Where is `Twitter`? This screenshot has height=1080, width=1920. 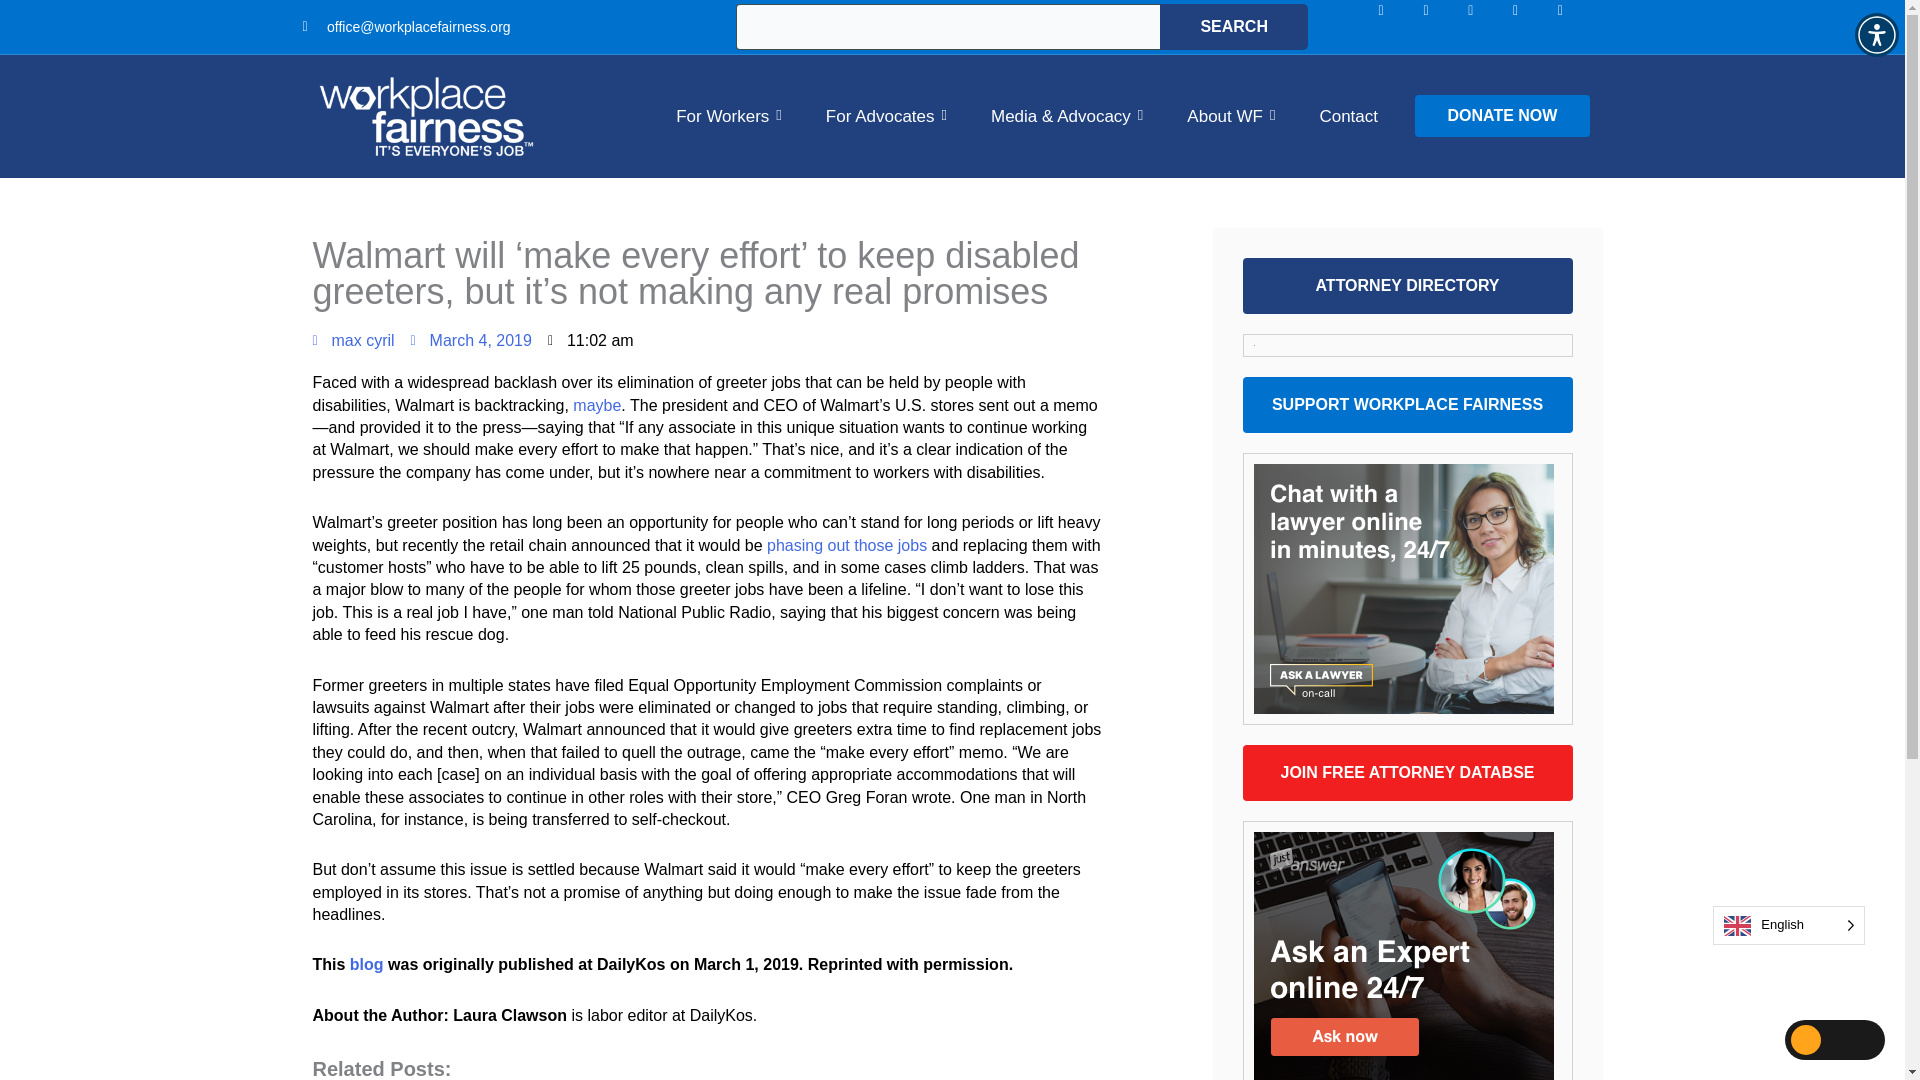 Twitter is located at coordinates (1531, 26).